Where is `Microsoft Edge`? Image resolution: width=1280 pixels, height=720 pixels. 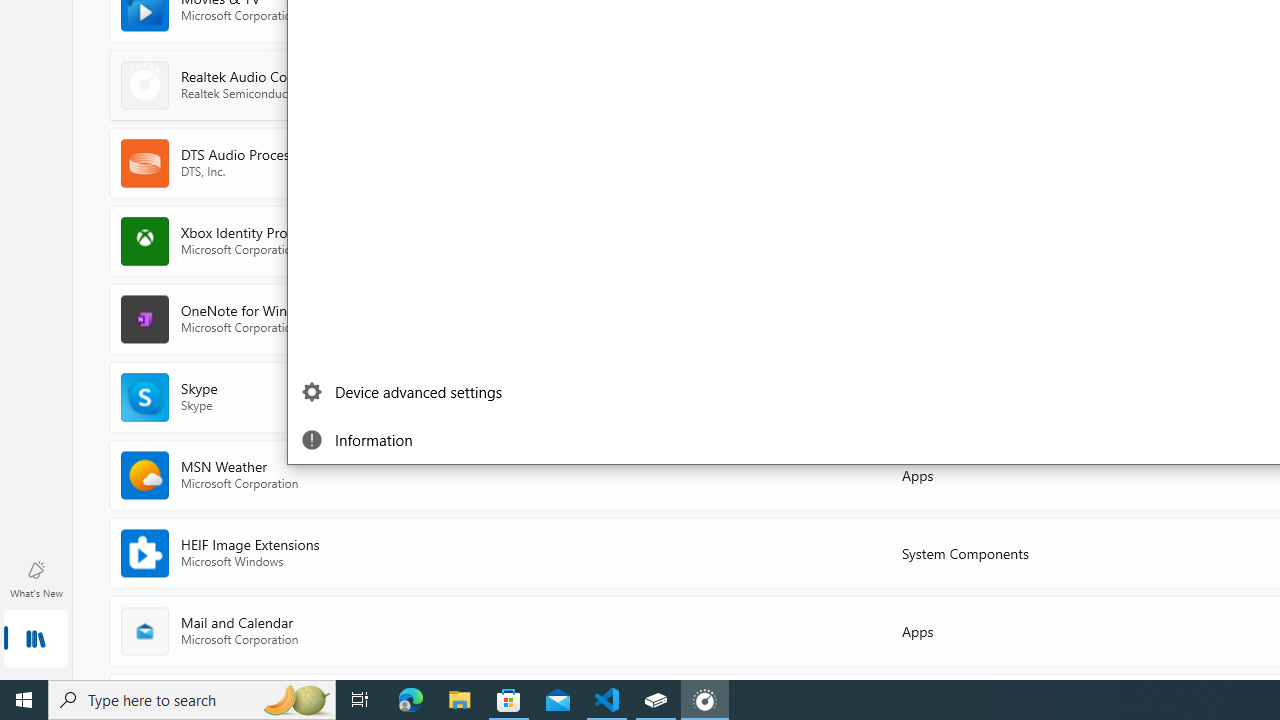
Microsoft Edge is located at coordinates (411, 700).